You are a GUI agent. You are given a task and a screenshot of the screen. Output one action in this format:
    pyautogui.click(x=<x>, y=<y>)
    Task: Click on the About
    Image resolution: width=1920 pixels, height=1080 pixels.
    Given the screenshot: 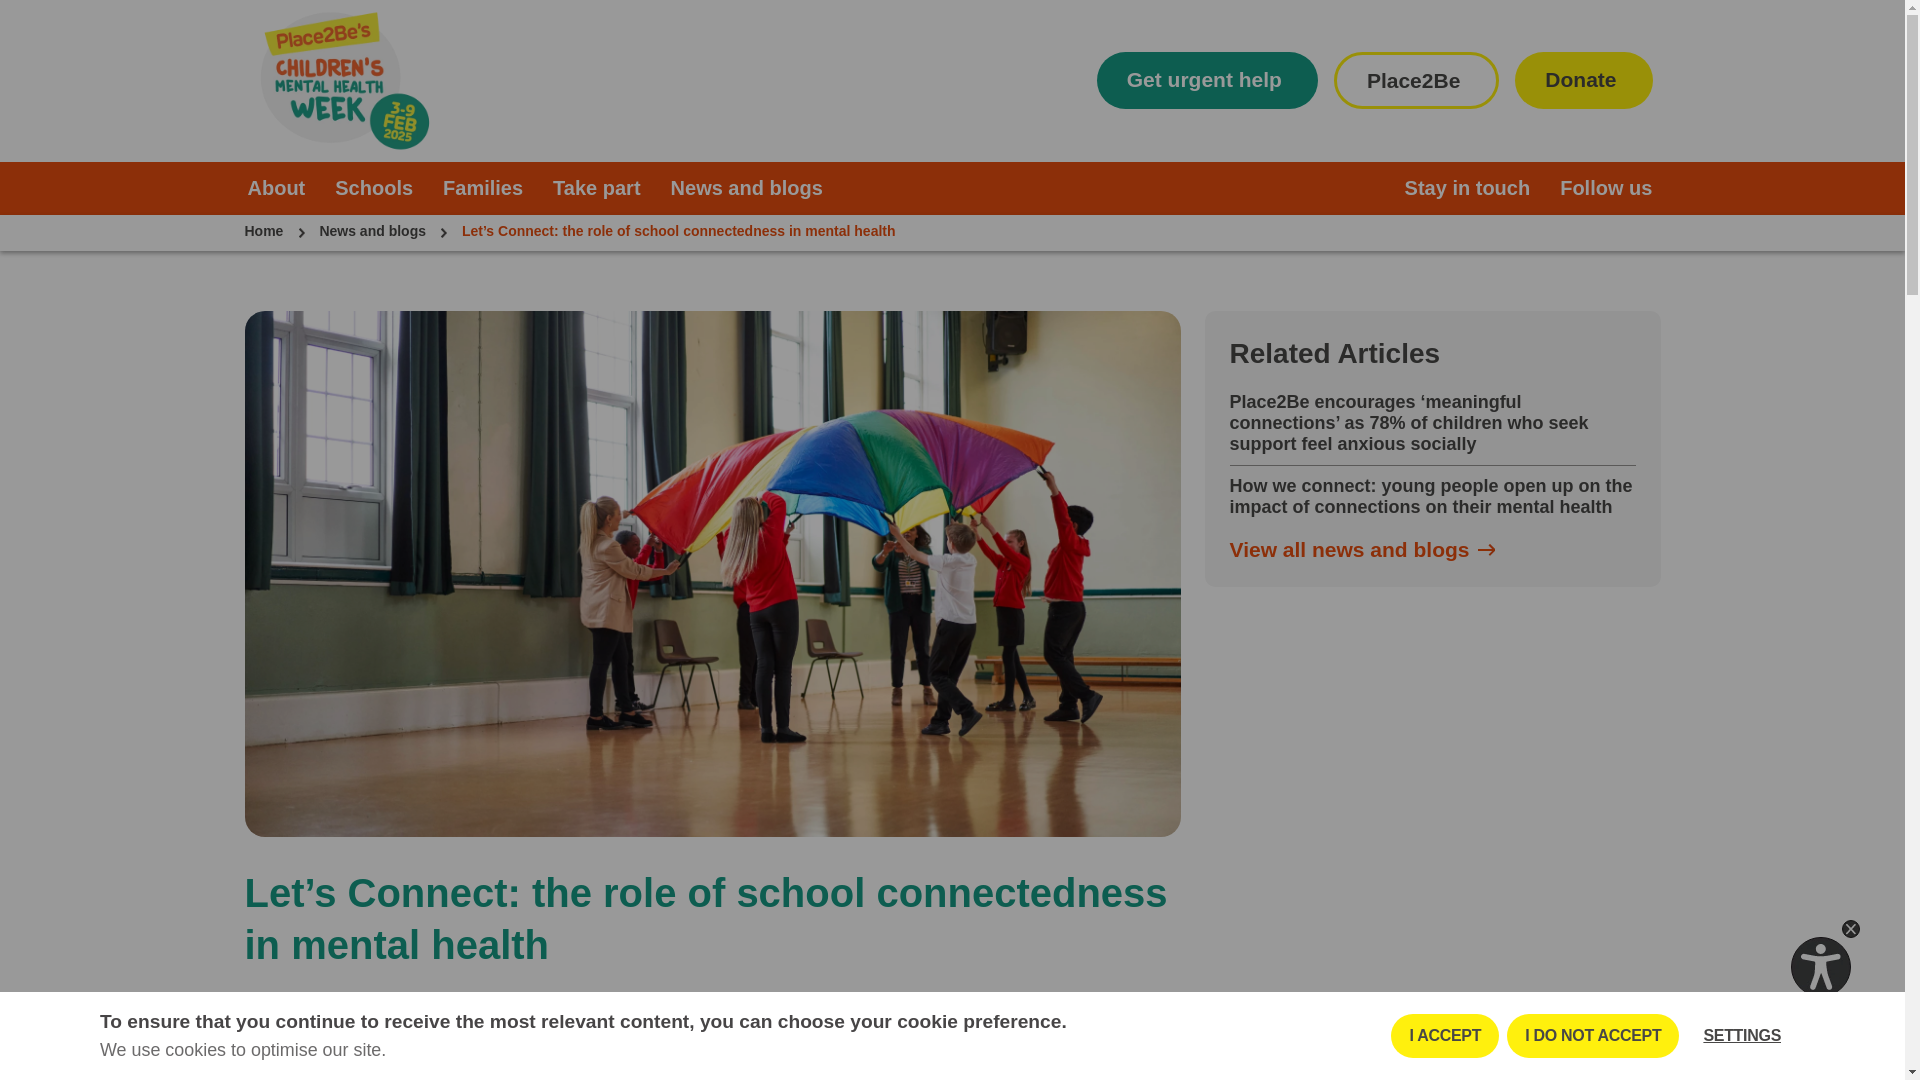 What is the action you would take?
    pyautogui.click(x=276, y=188)
    